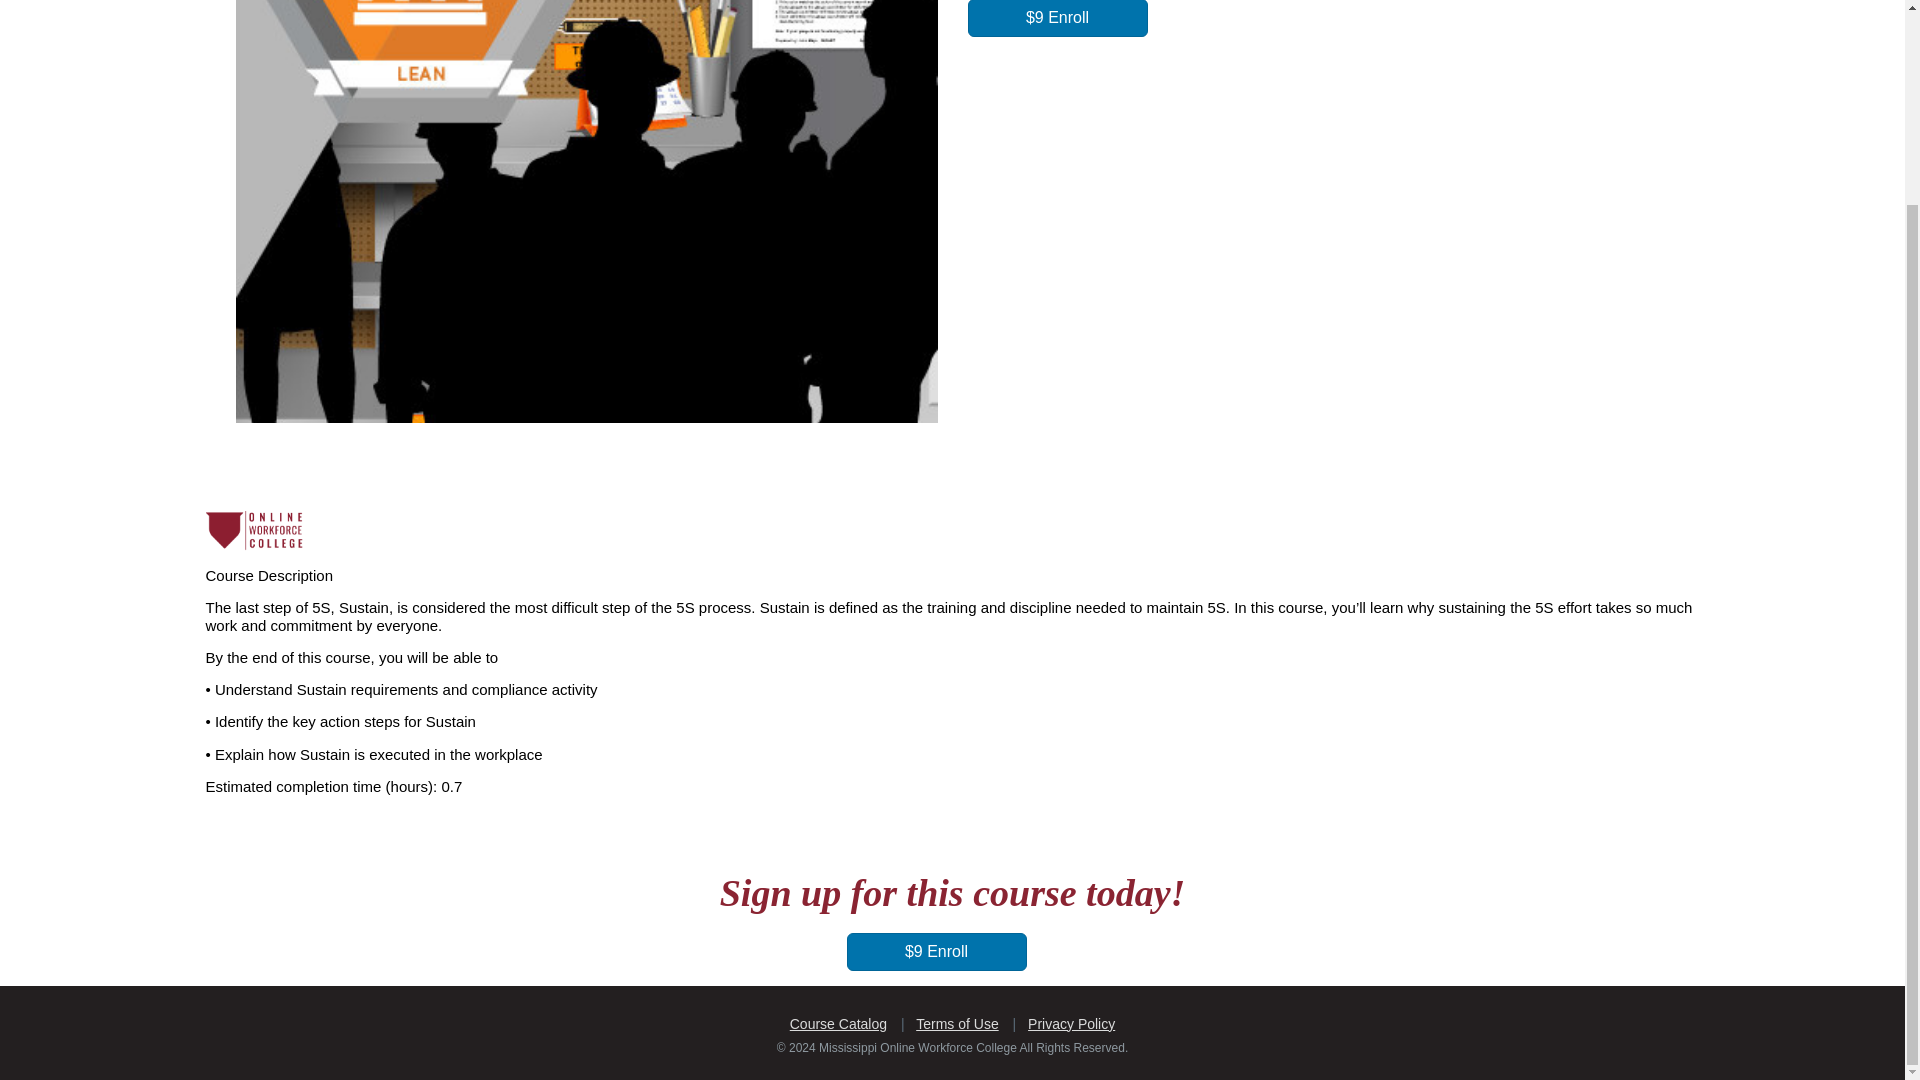 This screenshot has height=1080, width=1920. I want to click on Privacy Policy, so click(1071, 1024).